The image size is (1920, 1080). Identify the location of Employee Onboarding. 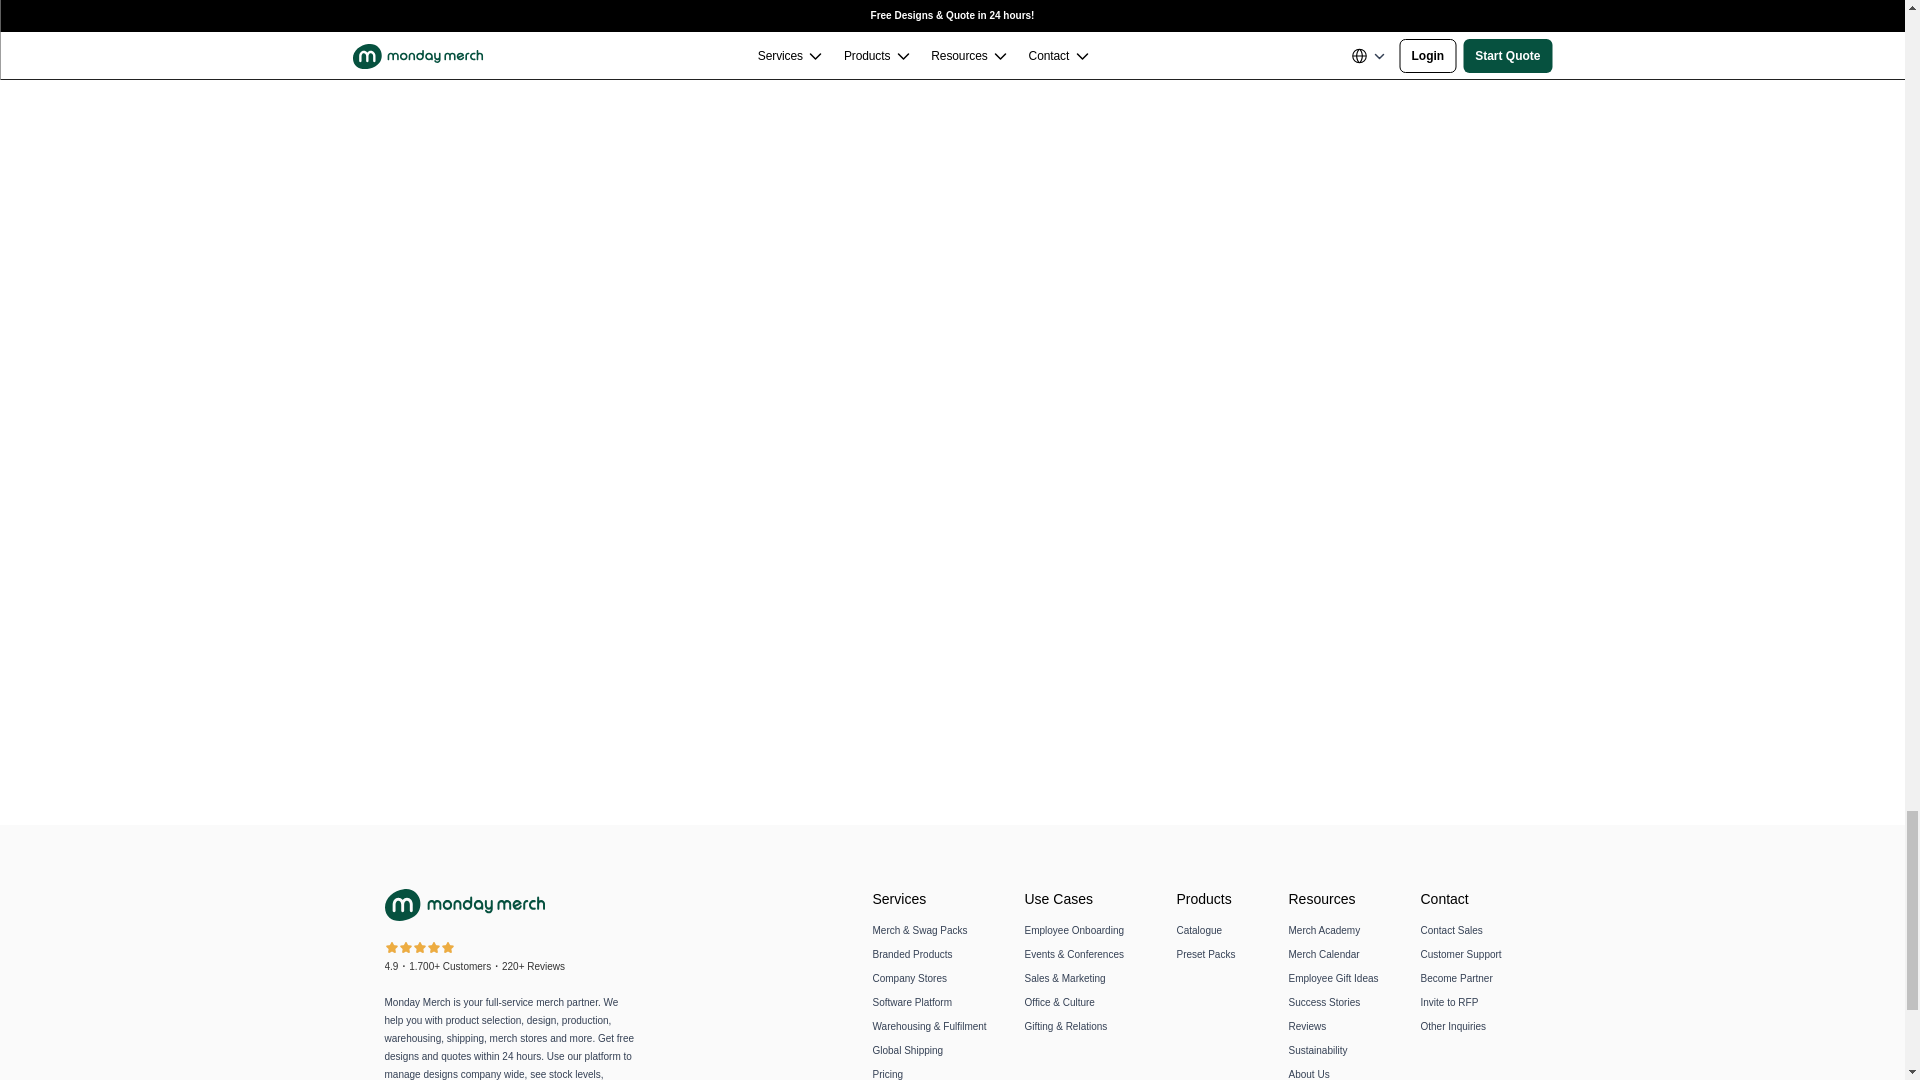
(1073, 930).